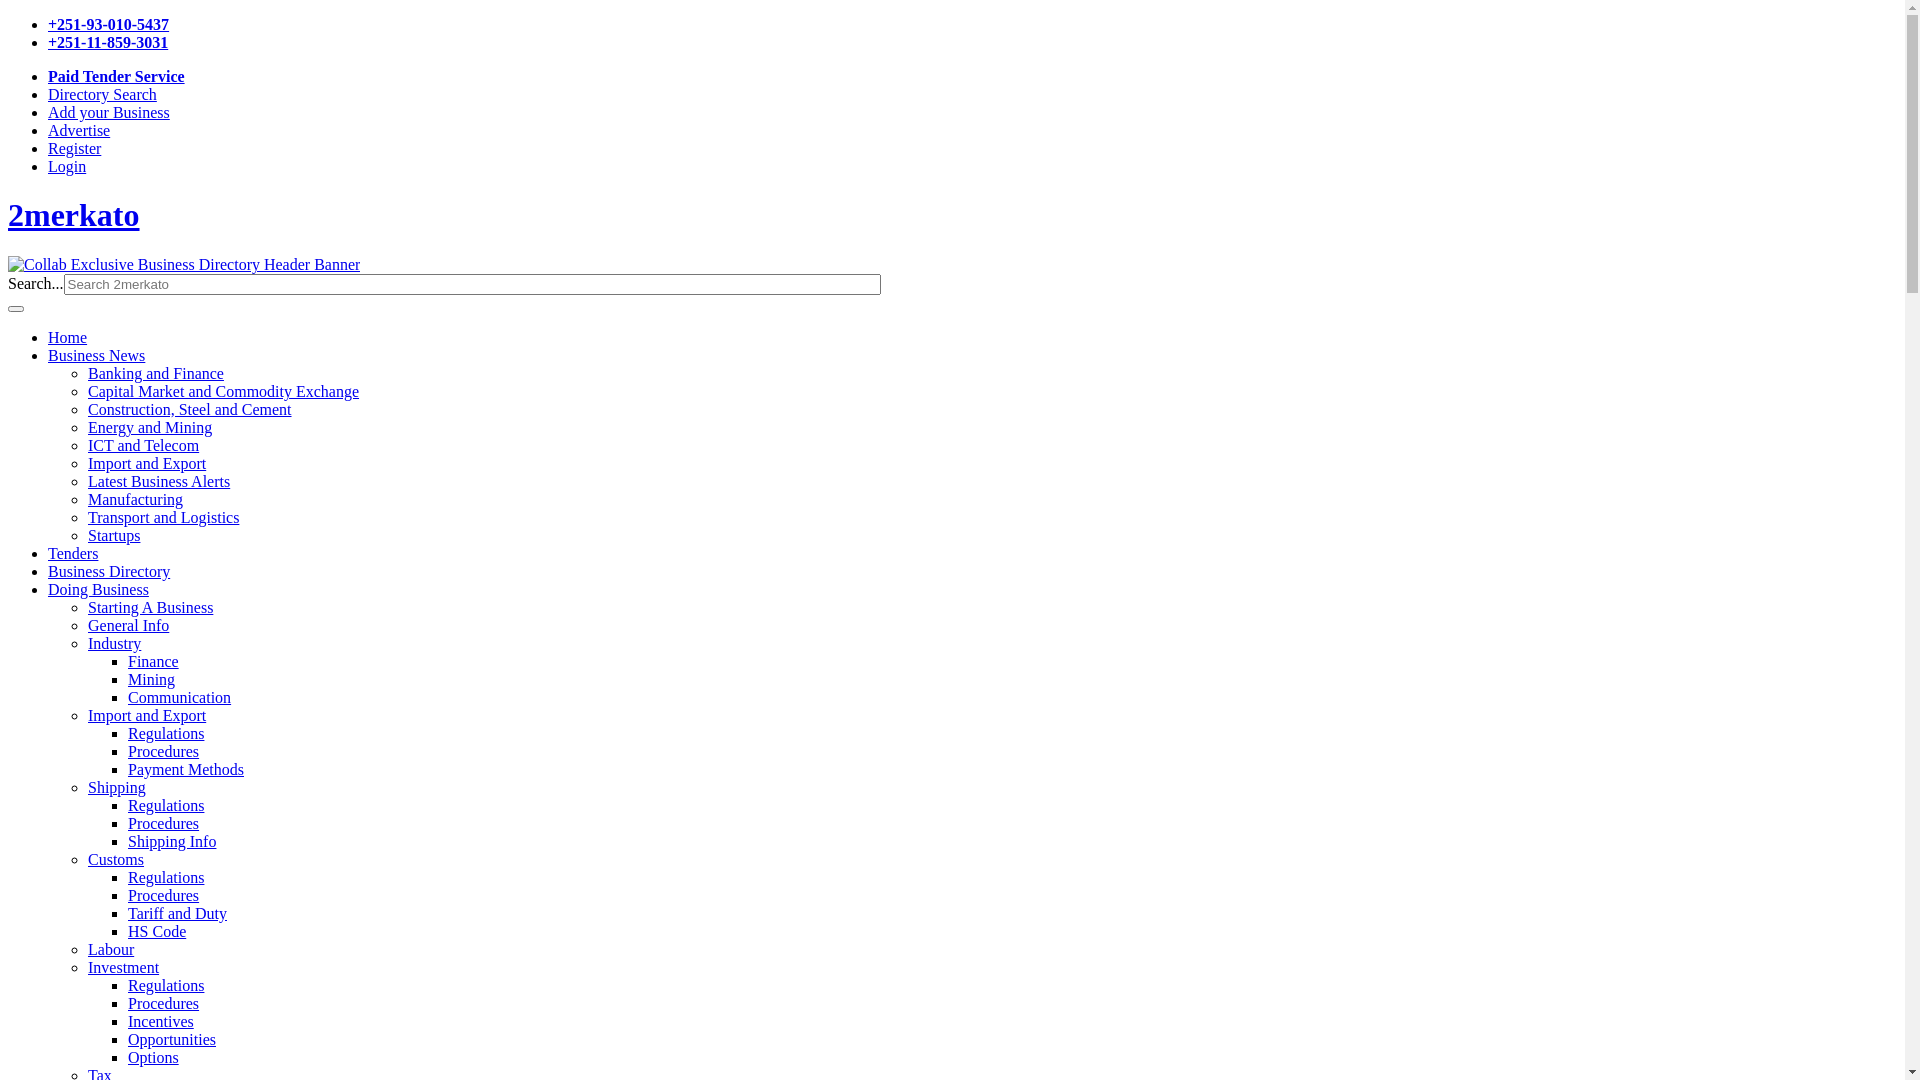  What do you see at coordinates (102, 94) in the screenshot?
I see `Directory Search` at bounding box center [102, 94].